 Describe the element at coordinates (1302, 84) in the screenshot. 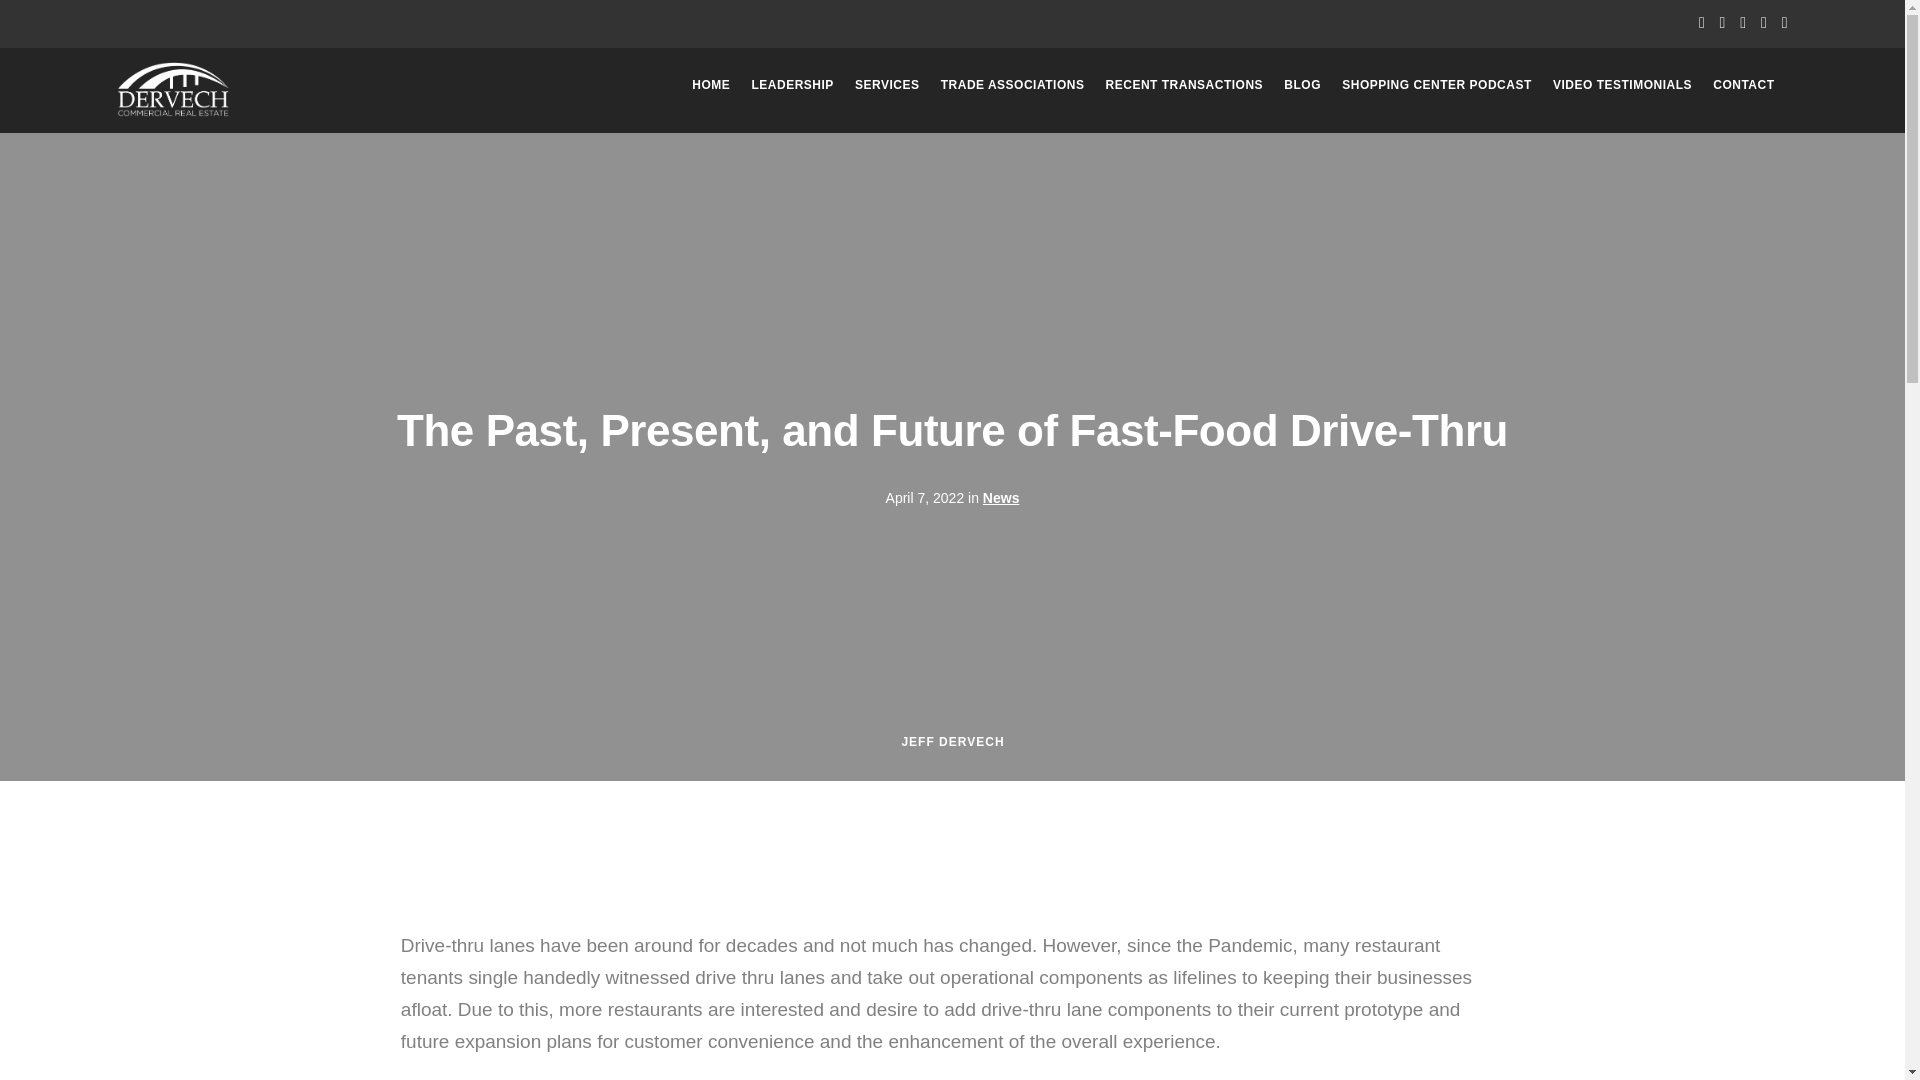

I see `BLOG` at that location.